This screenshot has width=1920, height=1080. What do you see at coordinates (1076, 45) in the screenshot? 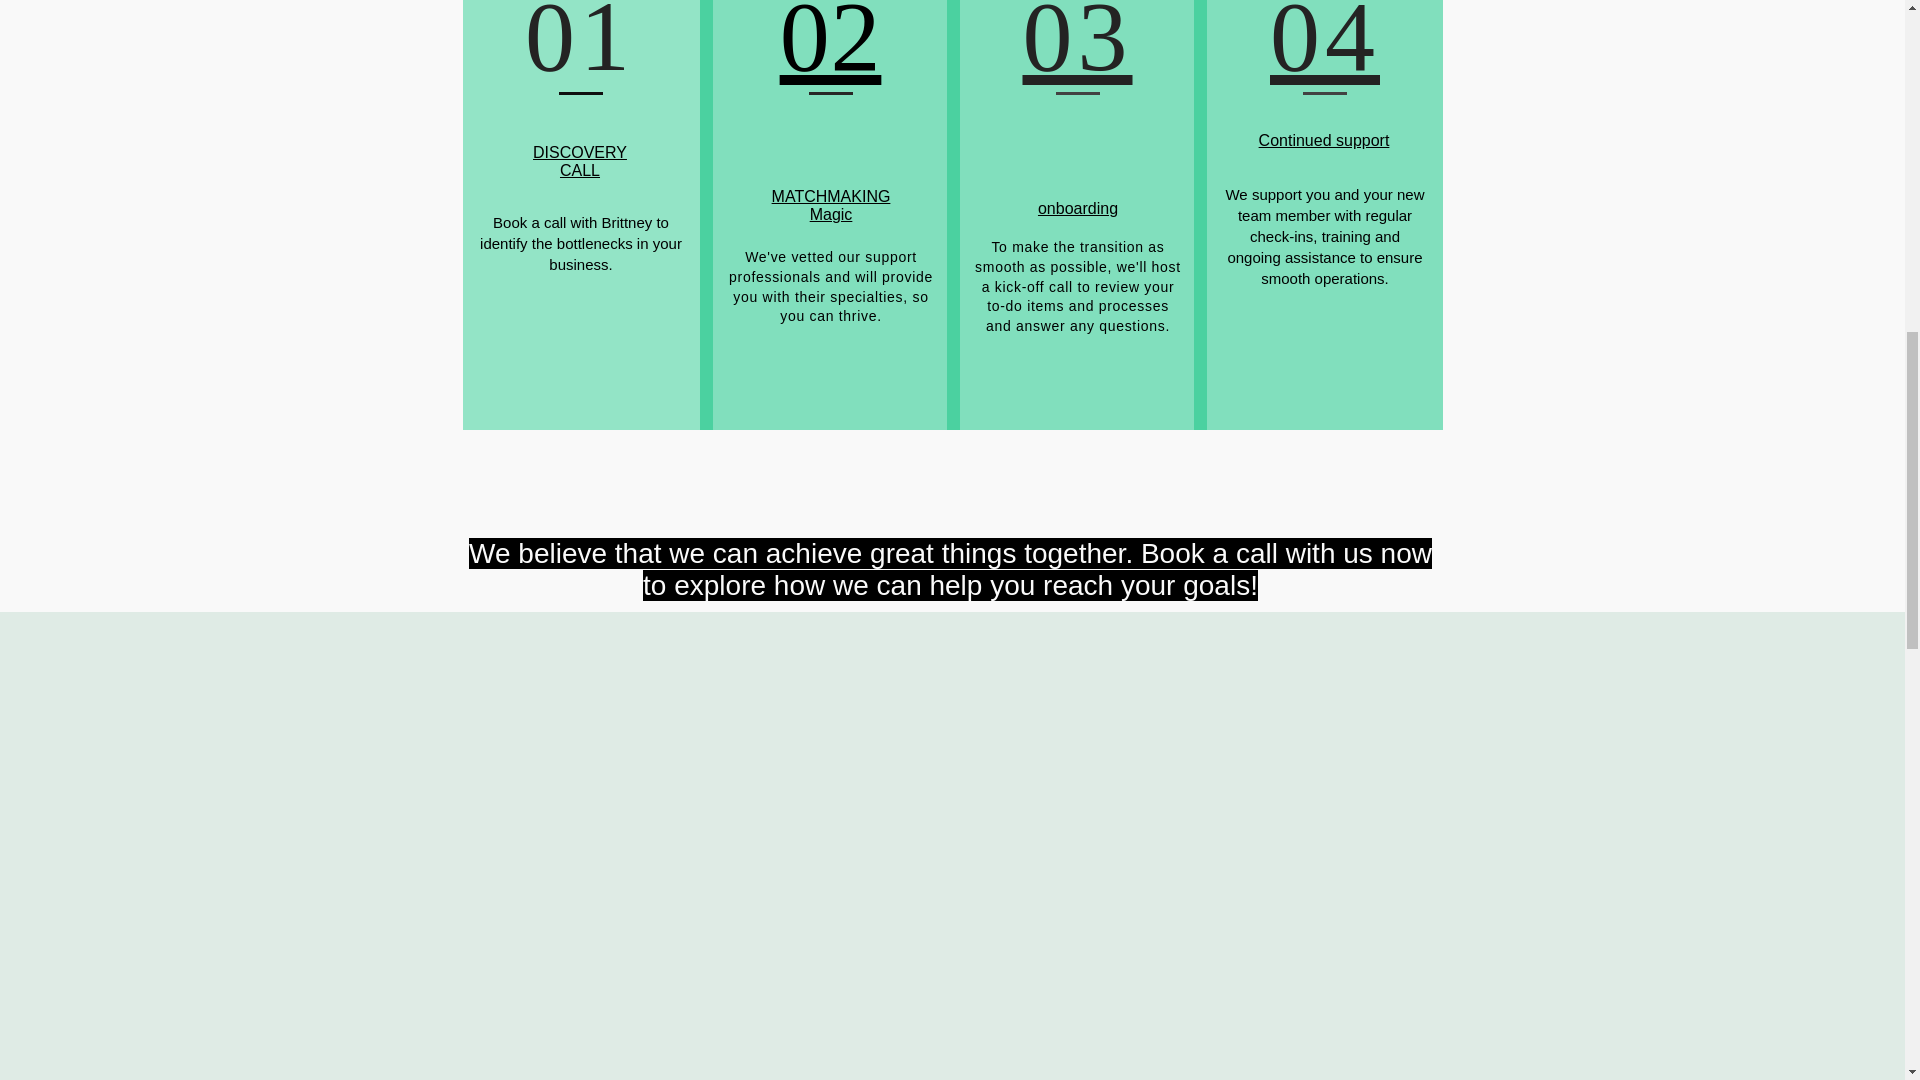
I see `04` at bounding box center [1076, 45].